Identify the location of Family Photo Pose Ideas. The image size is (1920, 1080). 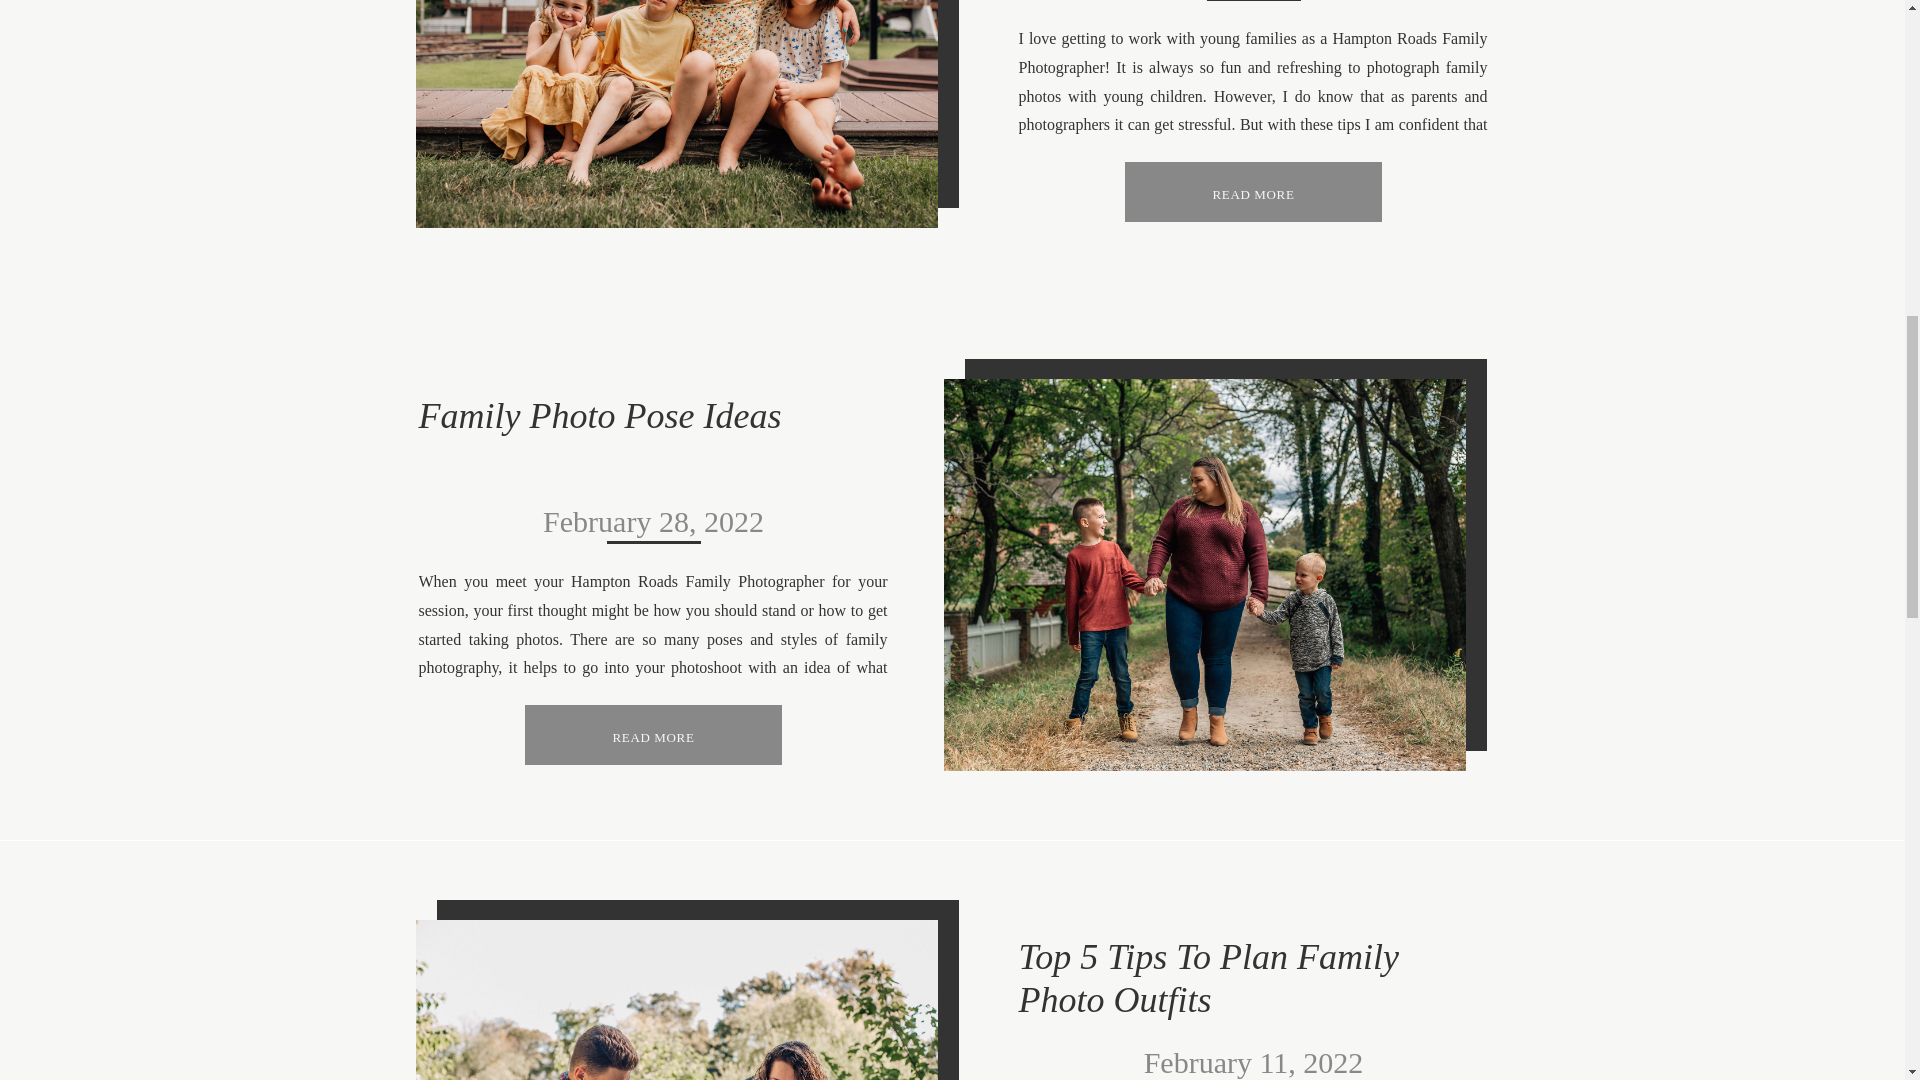
(600, 416).